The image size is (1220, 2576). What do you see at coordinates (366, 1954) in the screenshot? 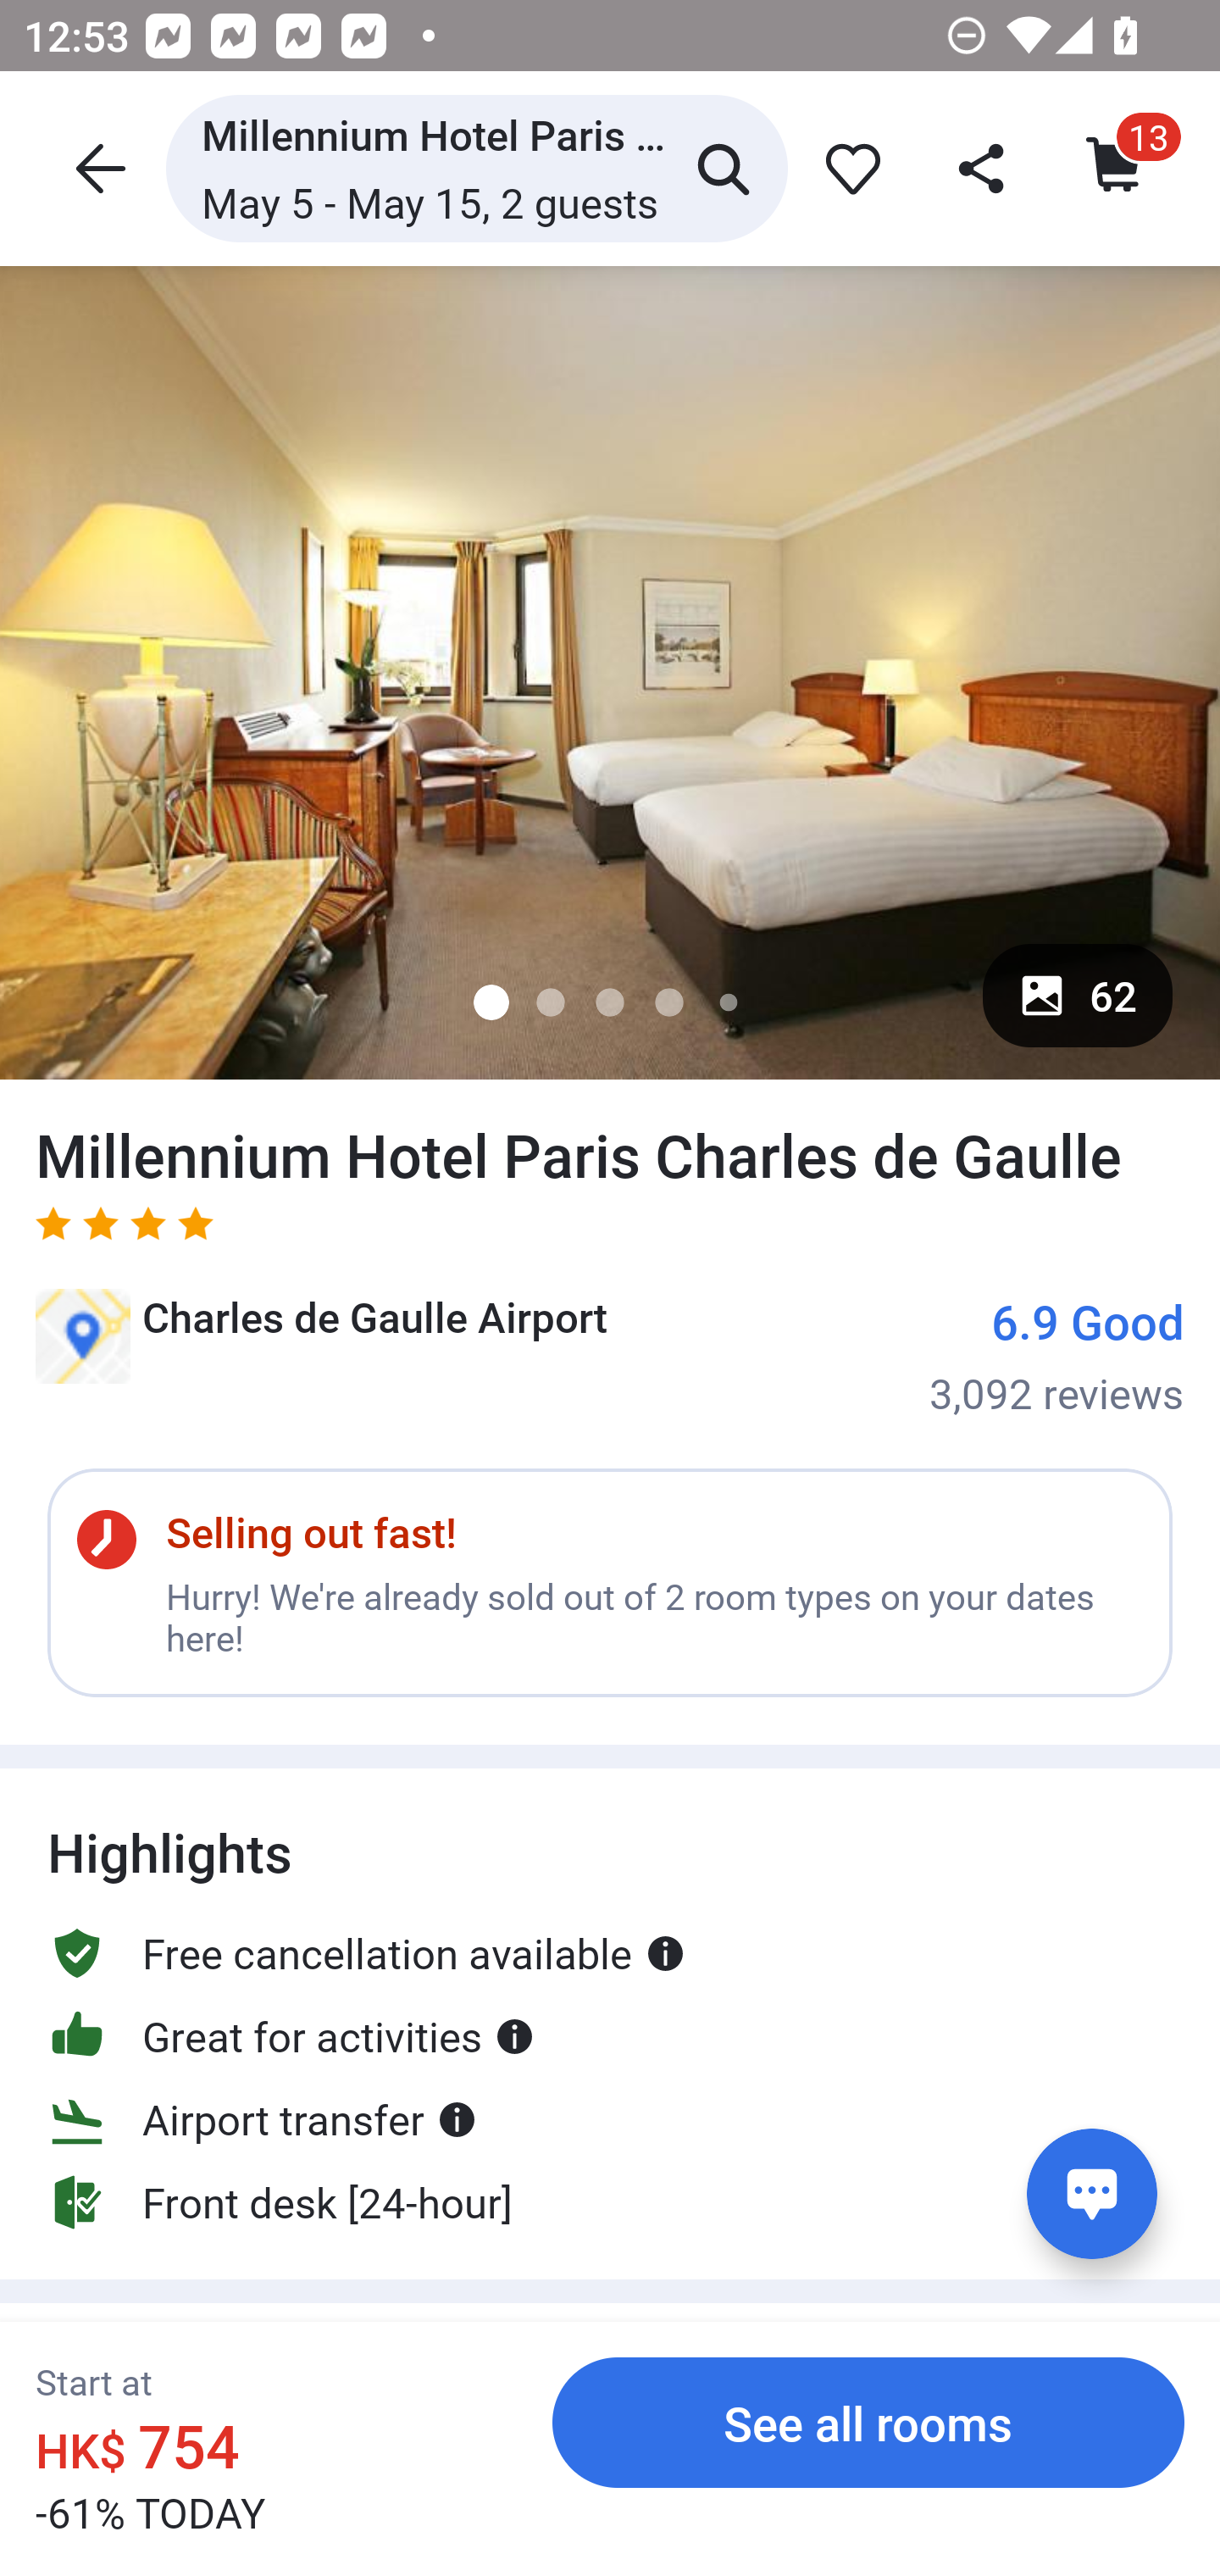
I see `Free cancellation available` at bounding box center [366, 1954].